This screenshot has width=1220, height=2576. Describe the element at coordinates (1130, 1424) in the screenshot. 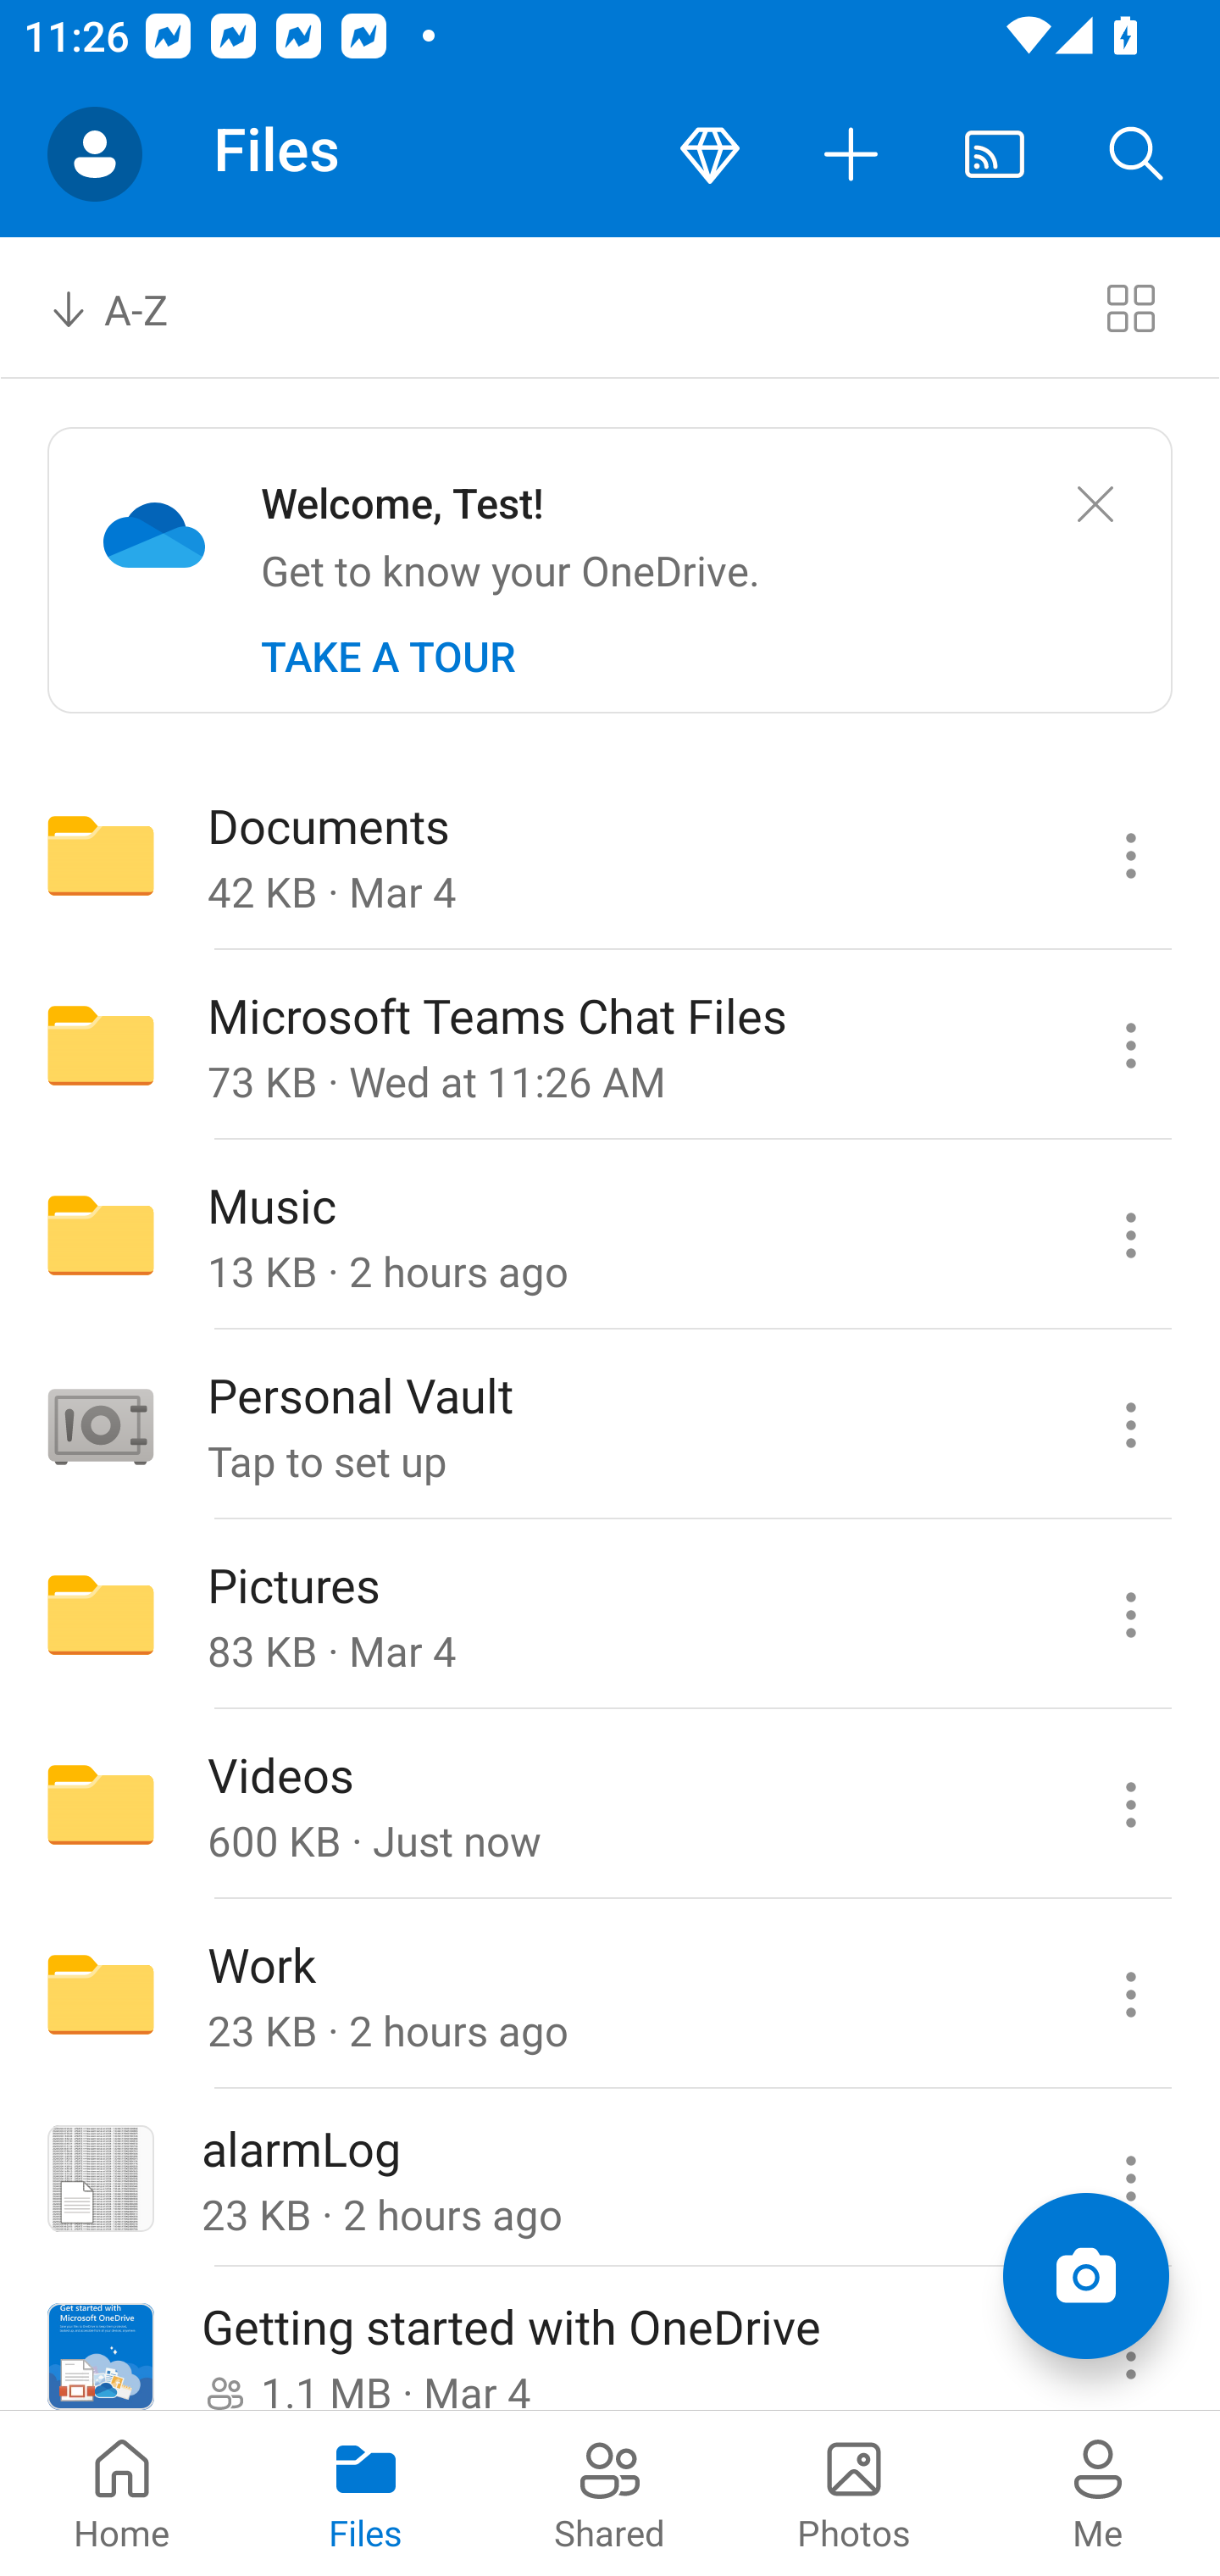

I see `Personal Vault commands` at that location.